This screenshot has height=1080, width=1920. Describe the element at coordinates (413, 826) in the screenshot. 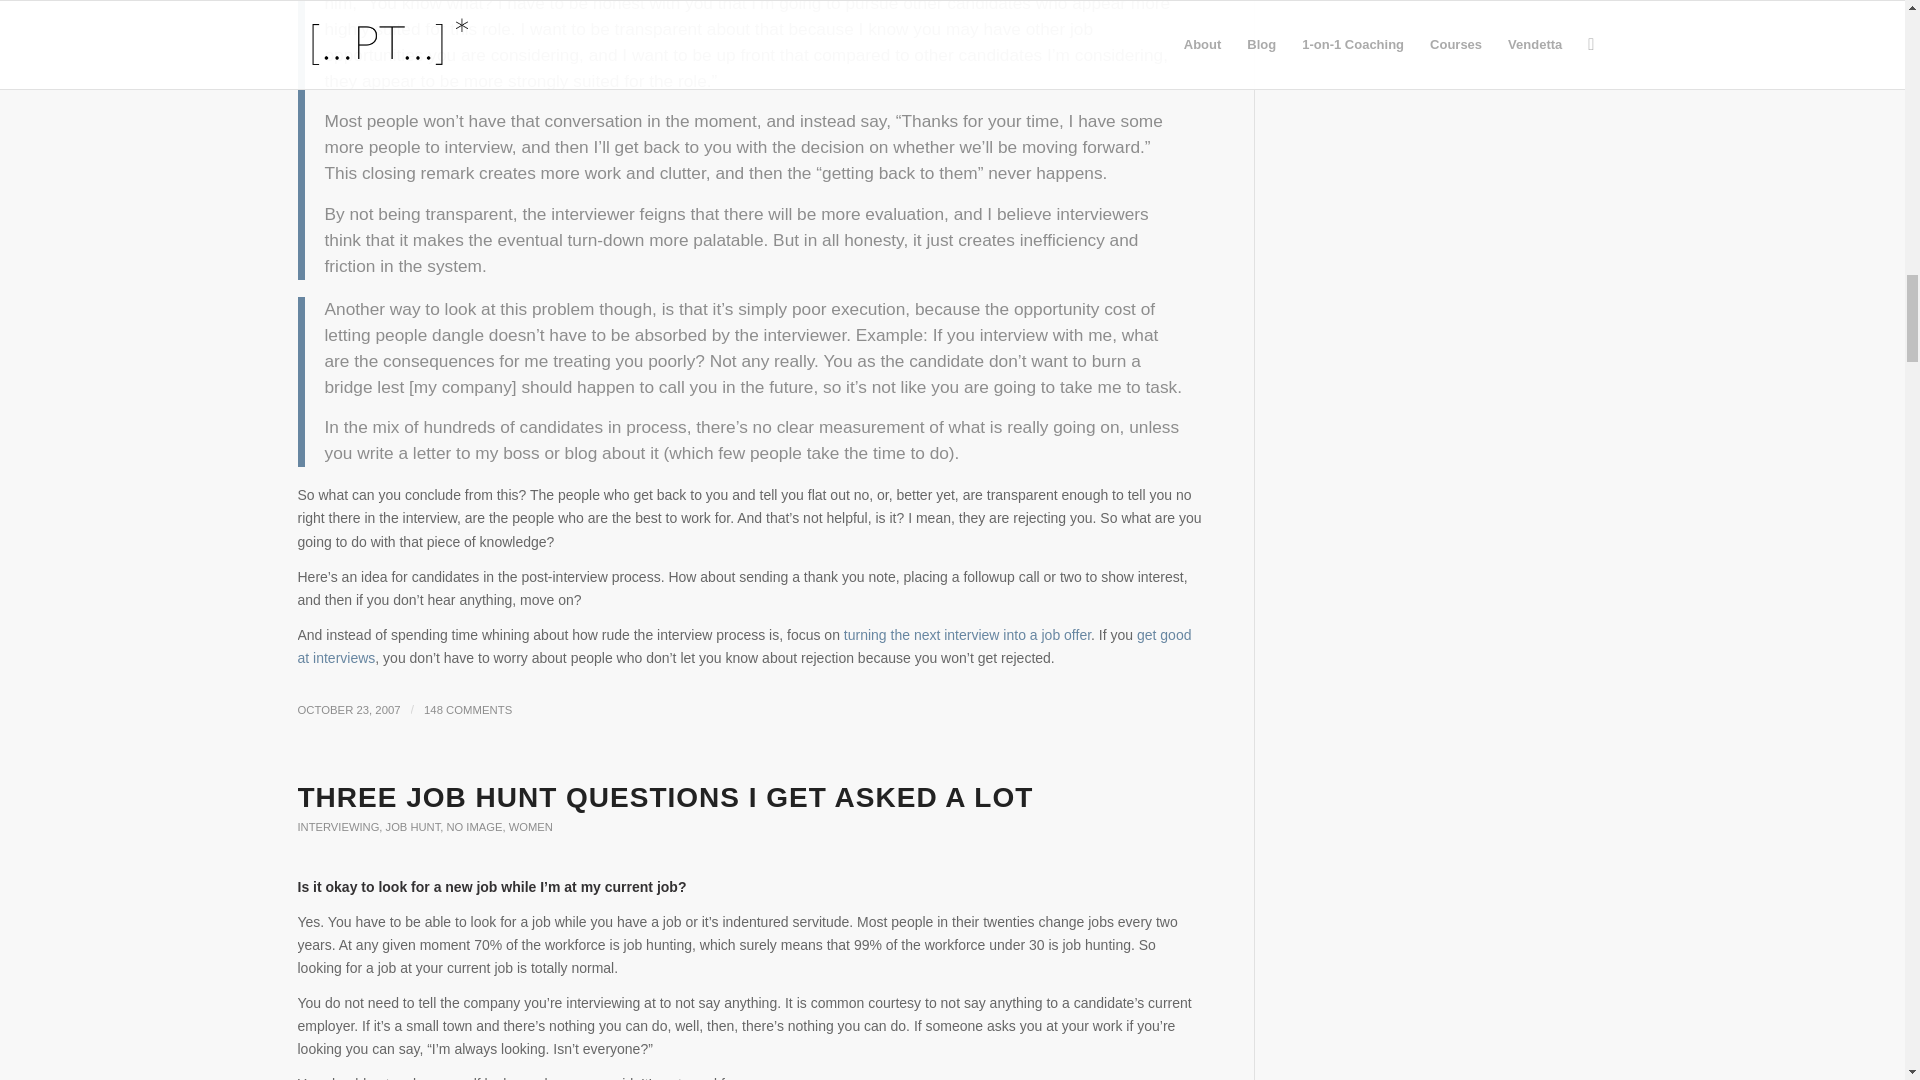

I see `JOB HUNT` at that location.